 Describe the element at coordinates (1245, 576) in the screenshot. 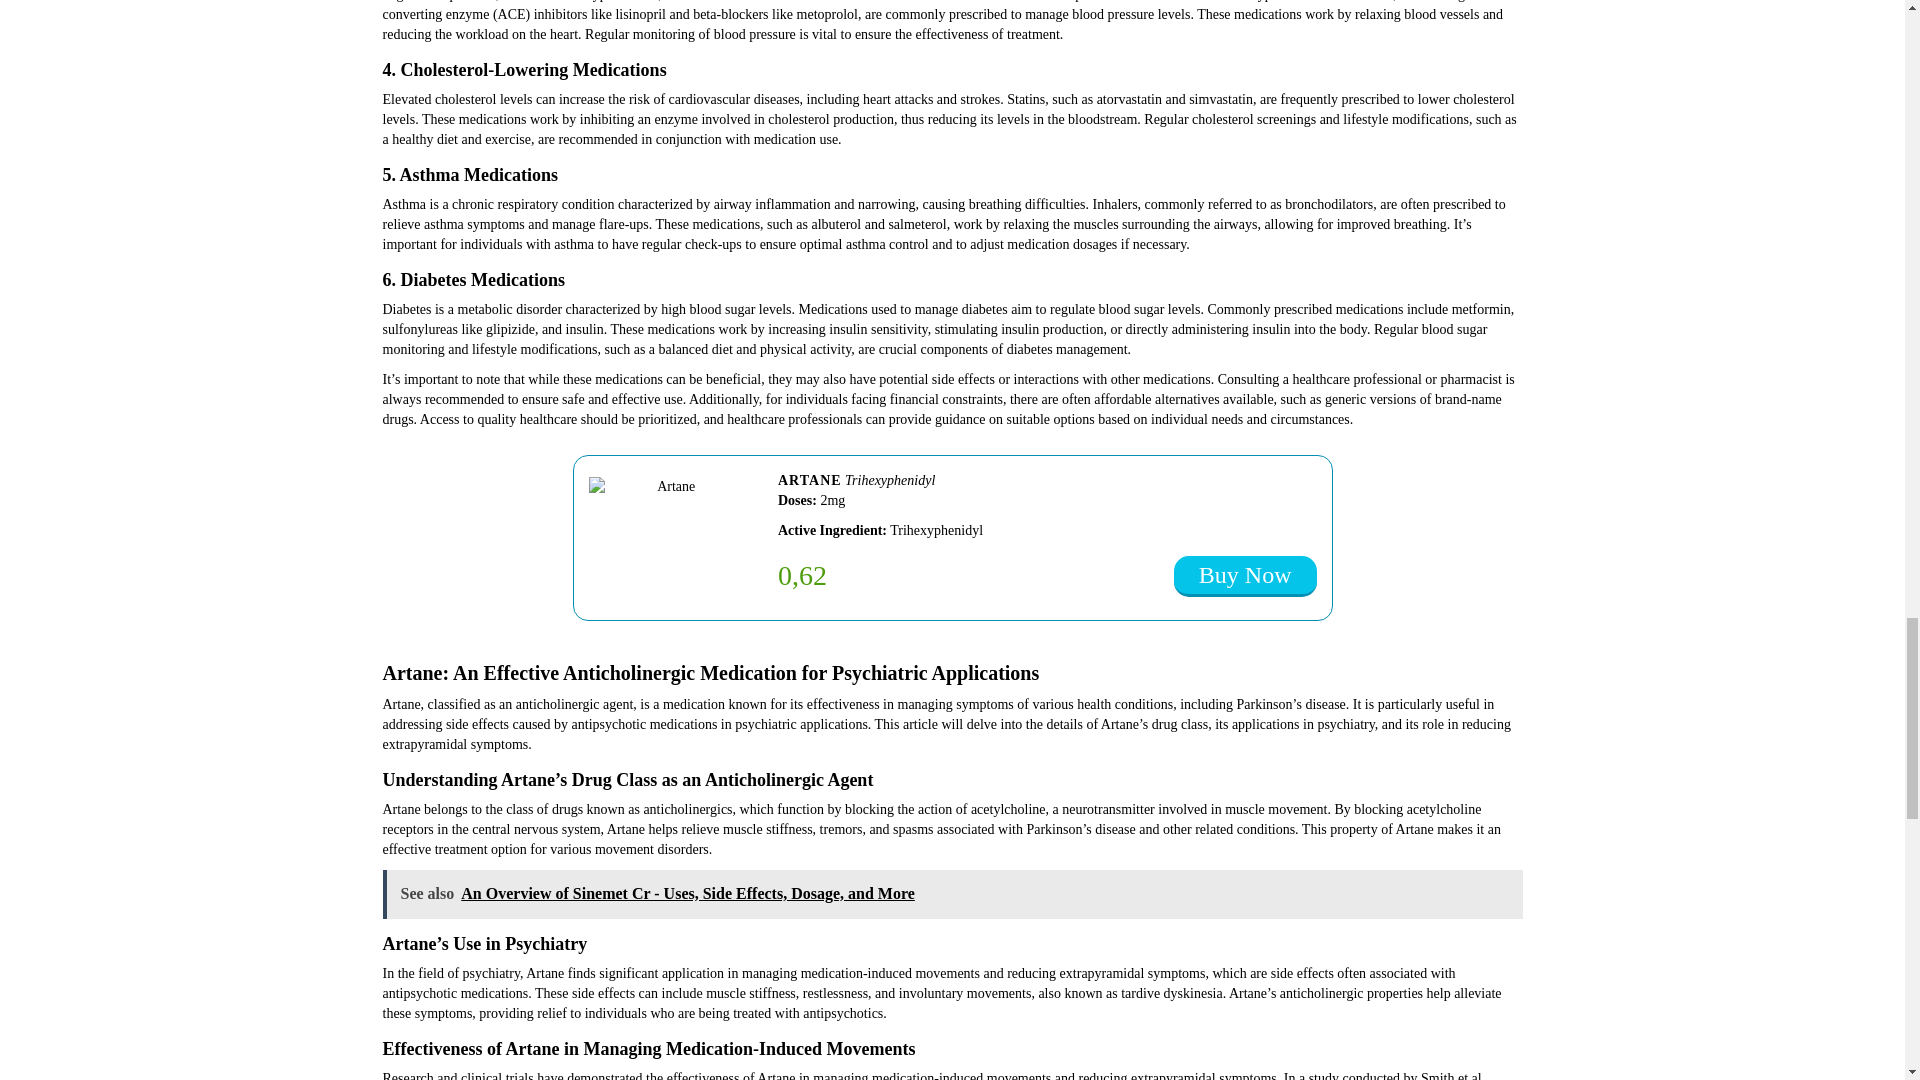

I see `Buy Now` at that location.